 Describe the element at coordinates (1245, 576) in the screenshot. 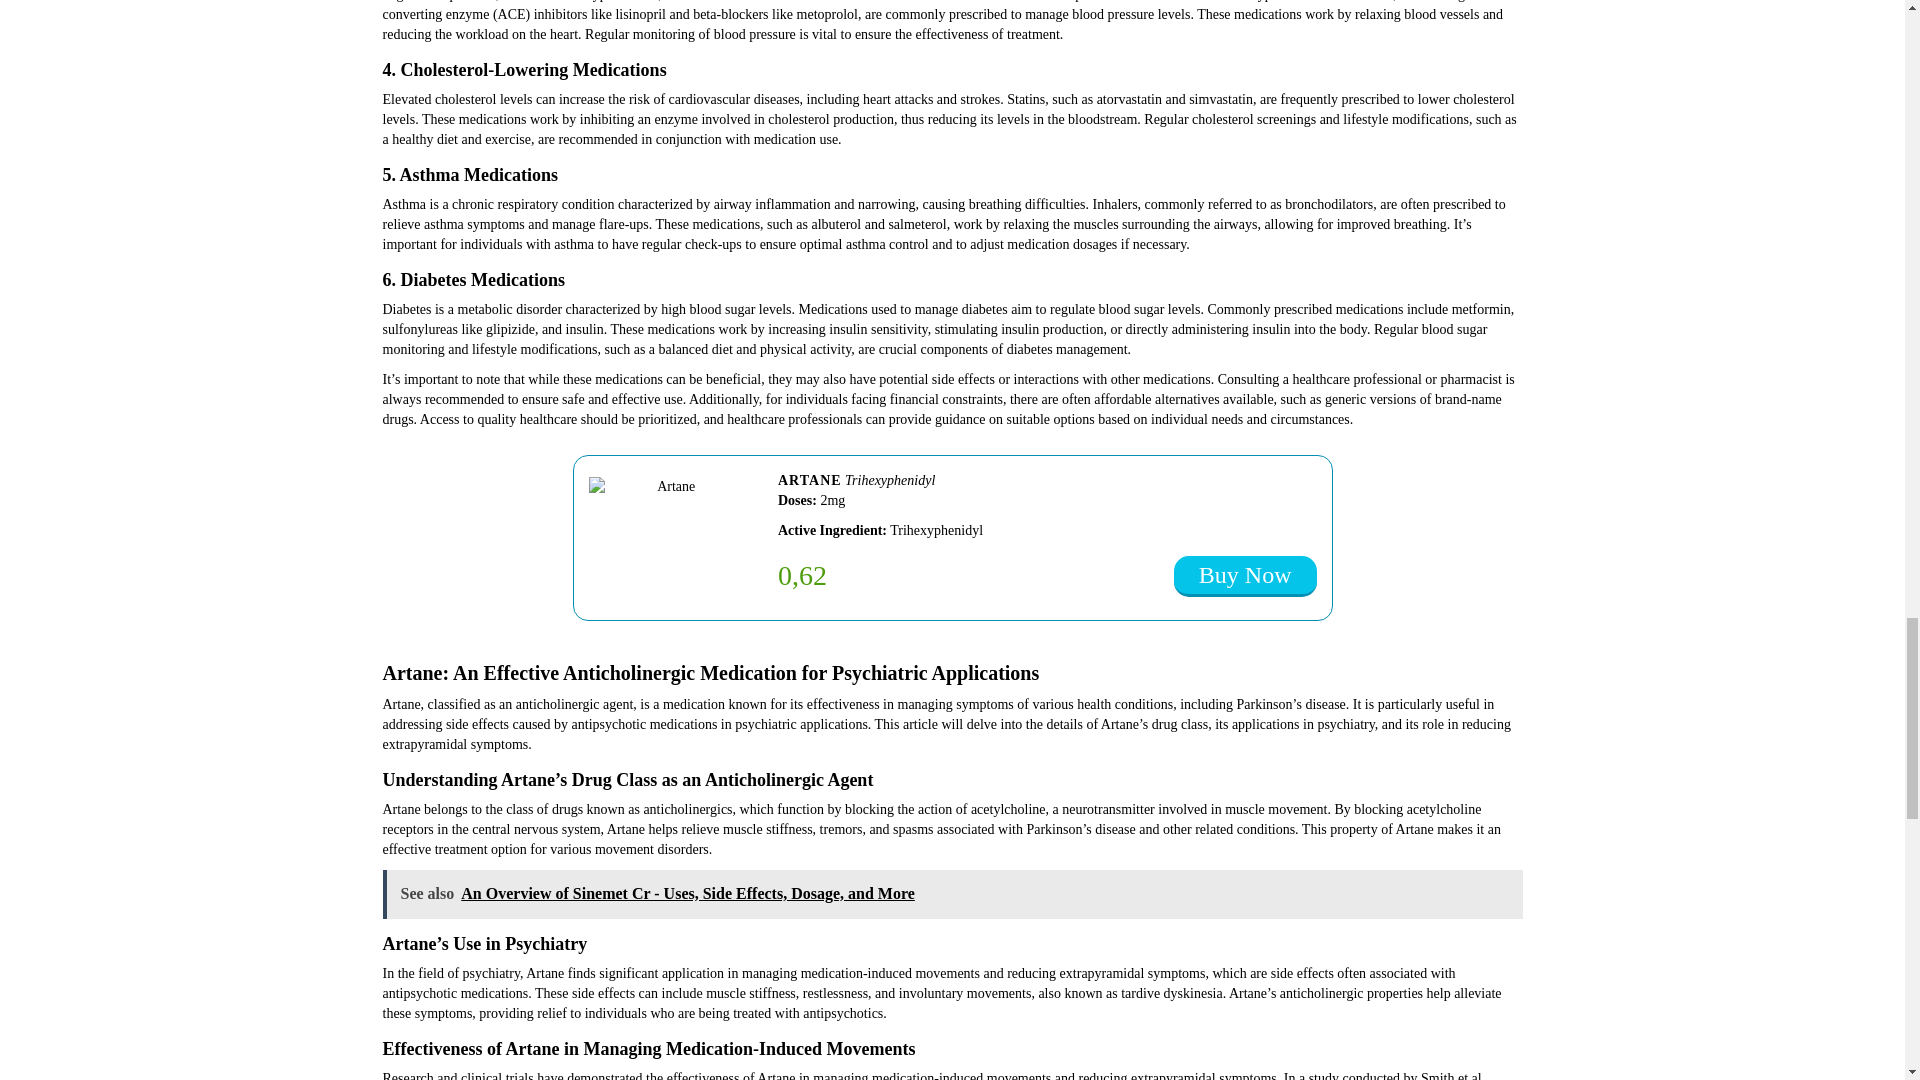

I see `Buy Now` at that location.